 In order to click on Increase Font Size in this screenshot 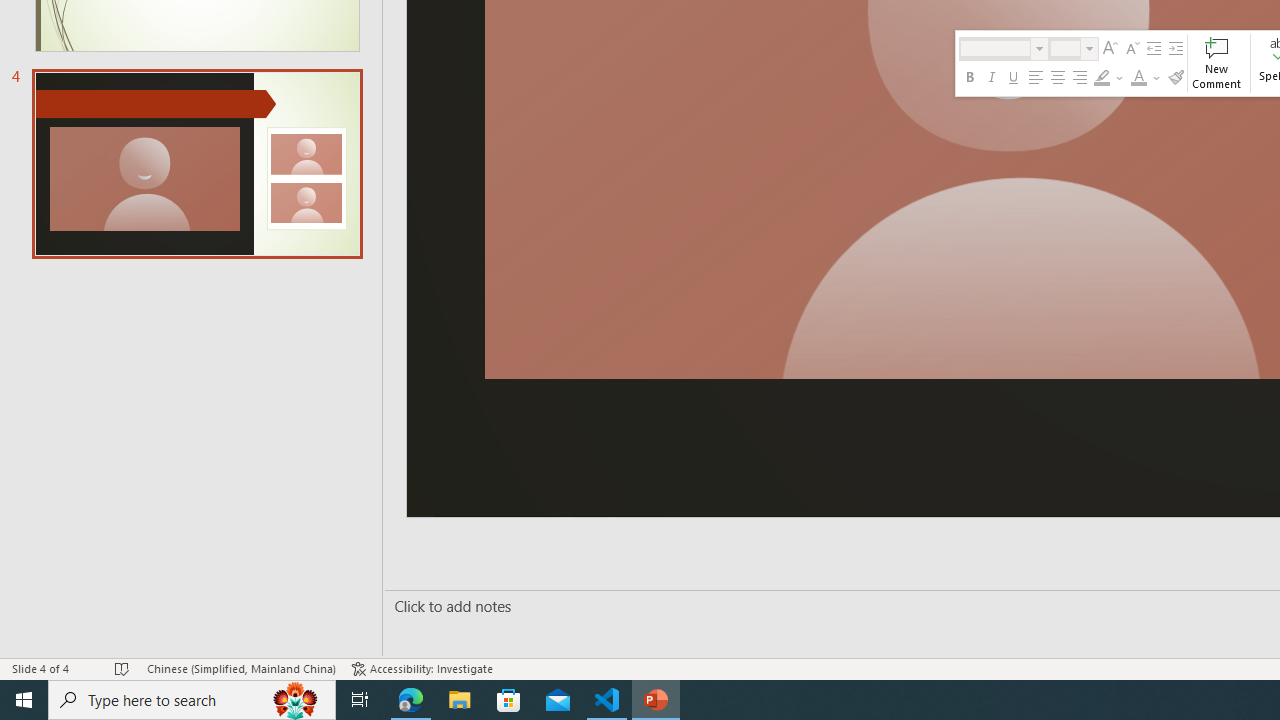, I will do `click(1110, 48)`.